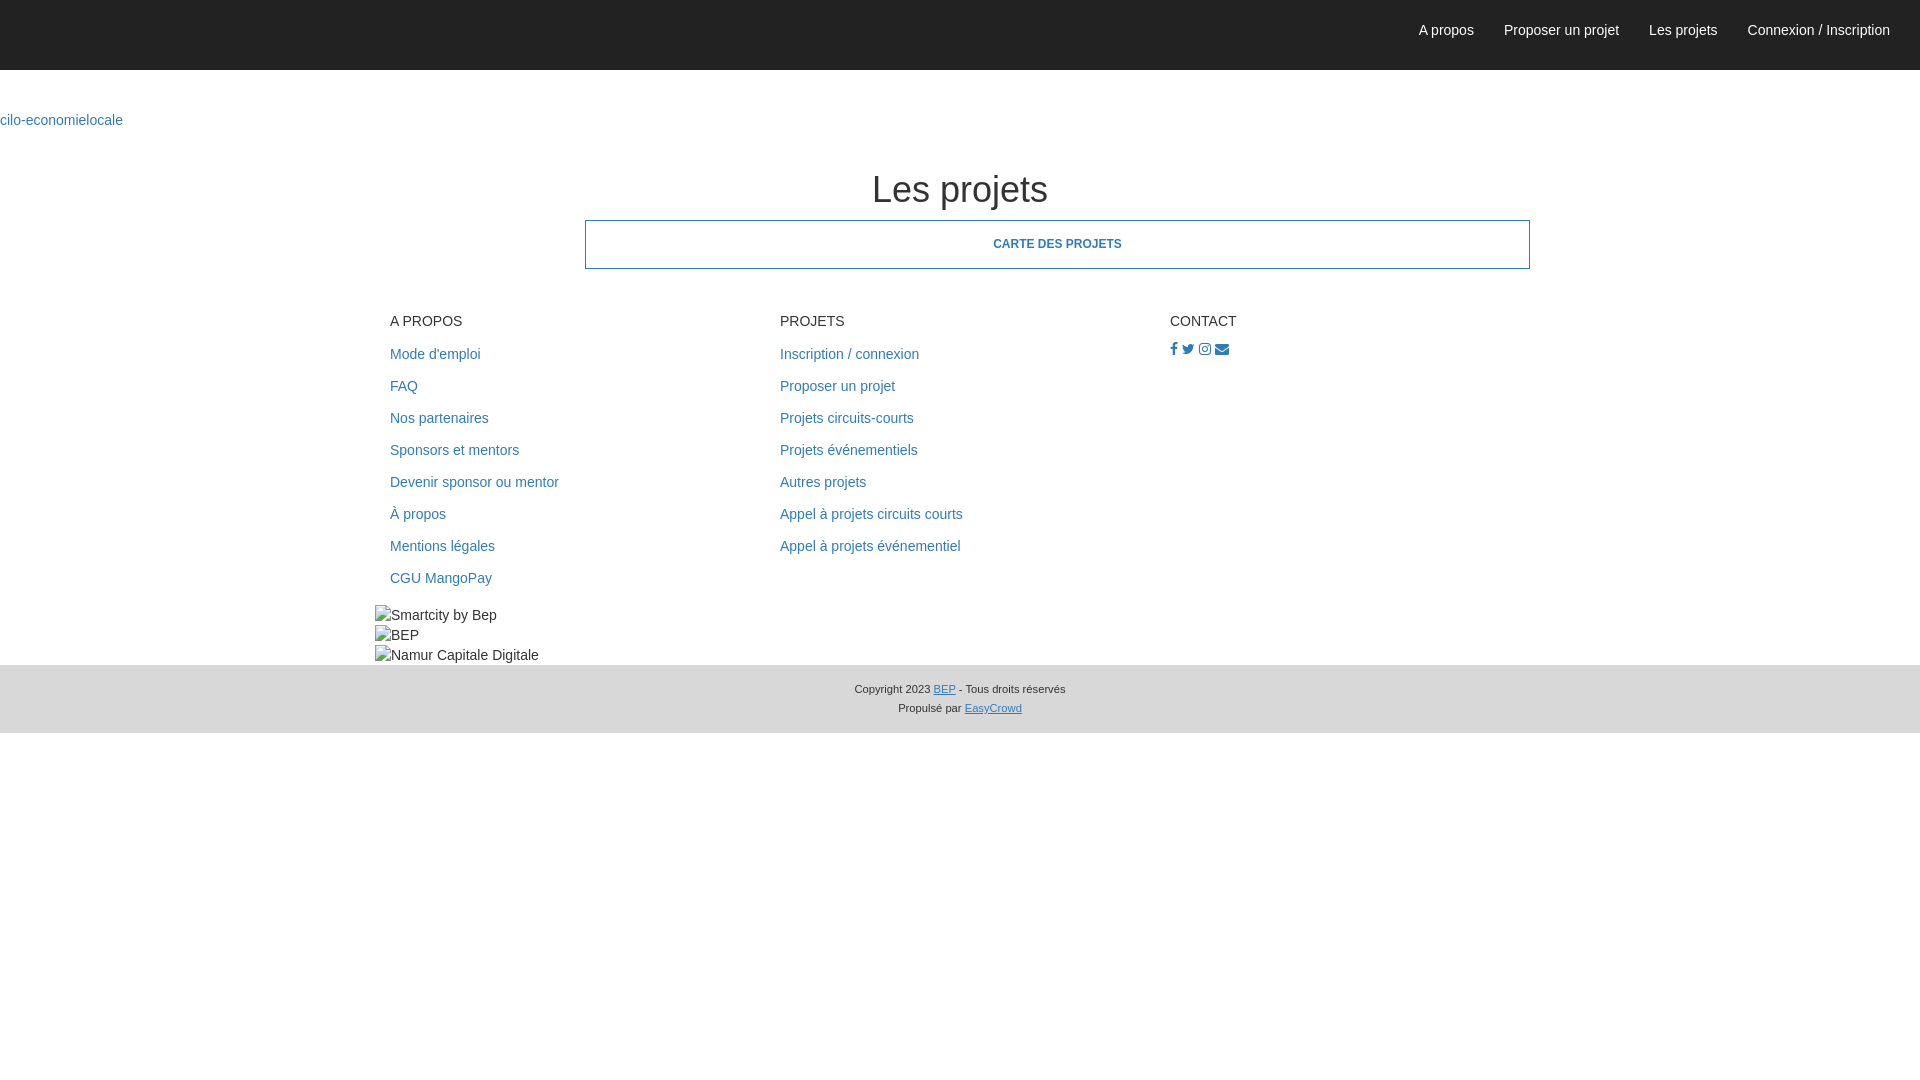 The height and width of the screenshot is (1080, 1920). Describe the element at coordinates (1683, 30) in the screenshot. I see `Les projets` at that location.